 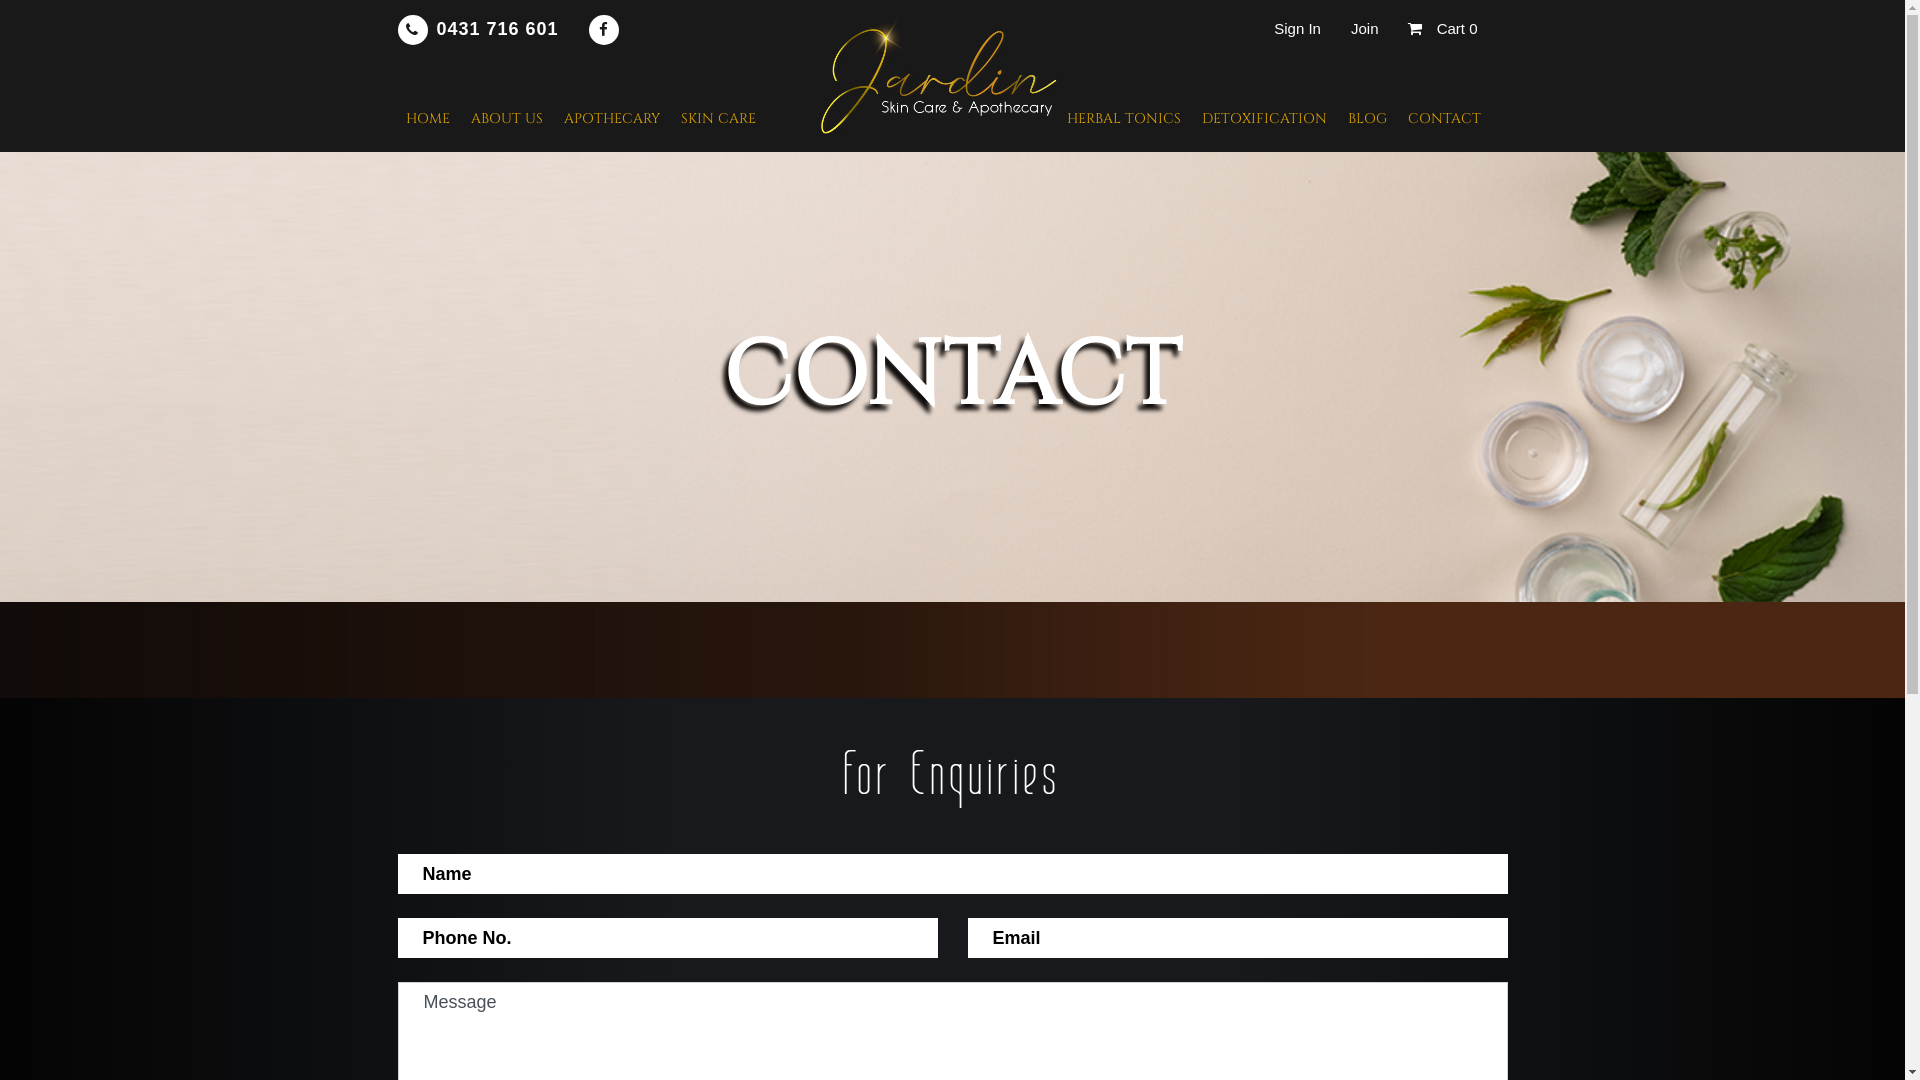 I want to click on ABOUT US, so click(x=506, y=118).